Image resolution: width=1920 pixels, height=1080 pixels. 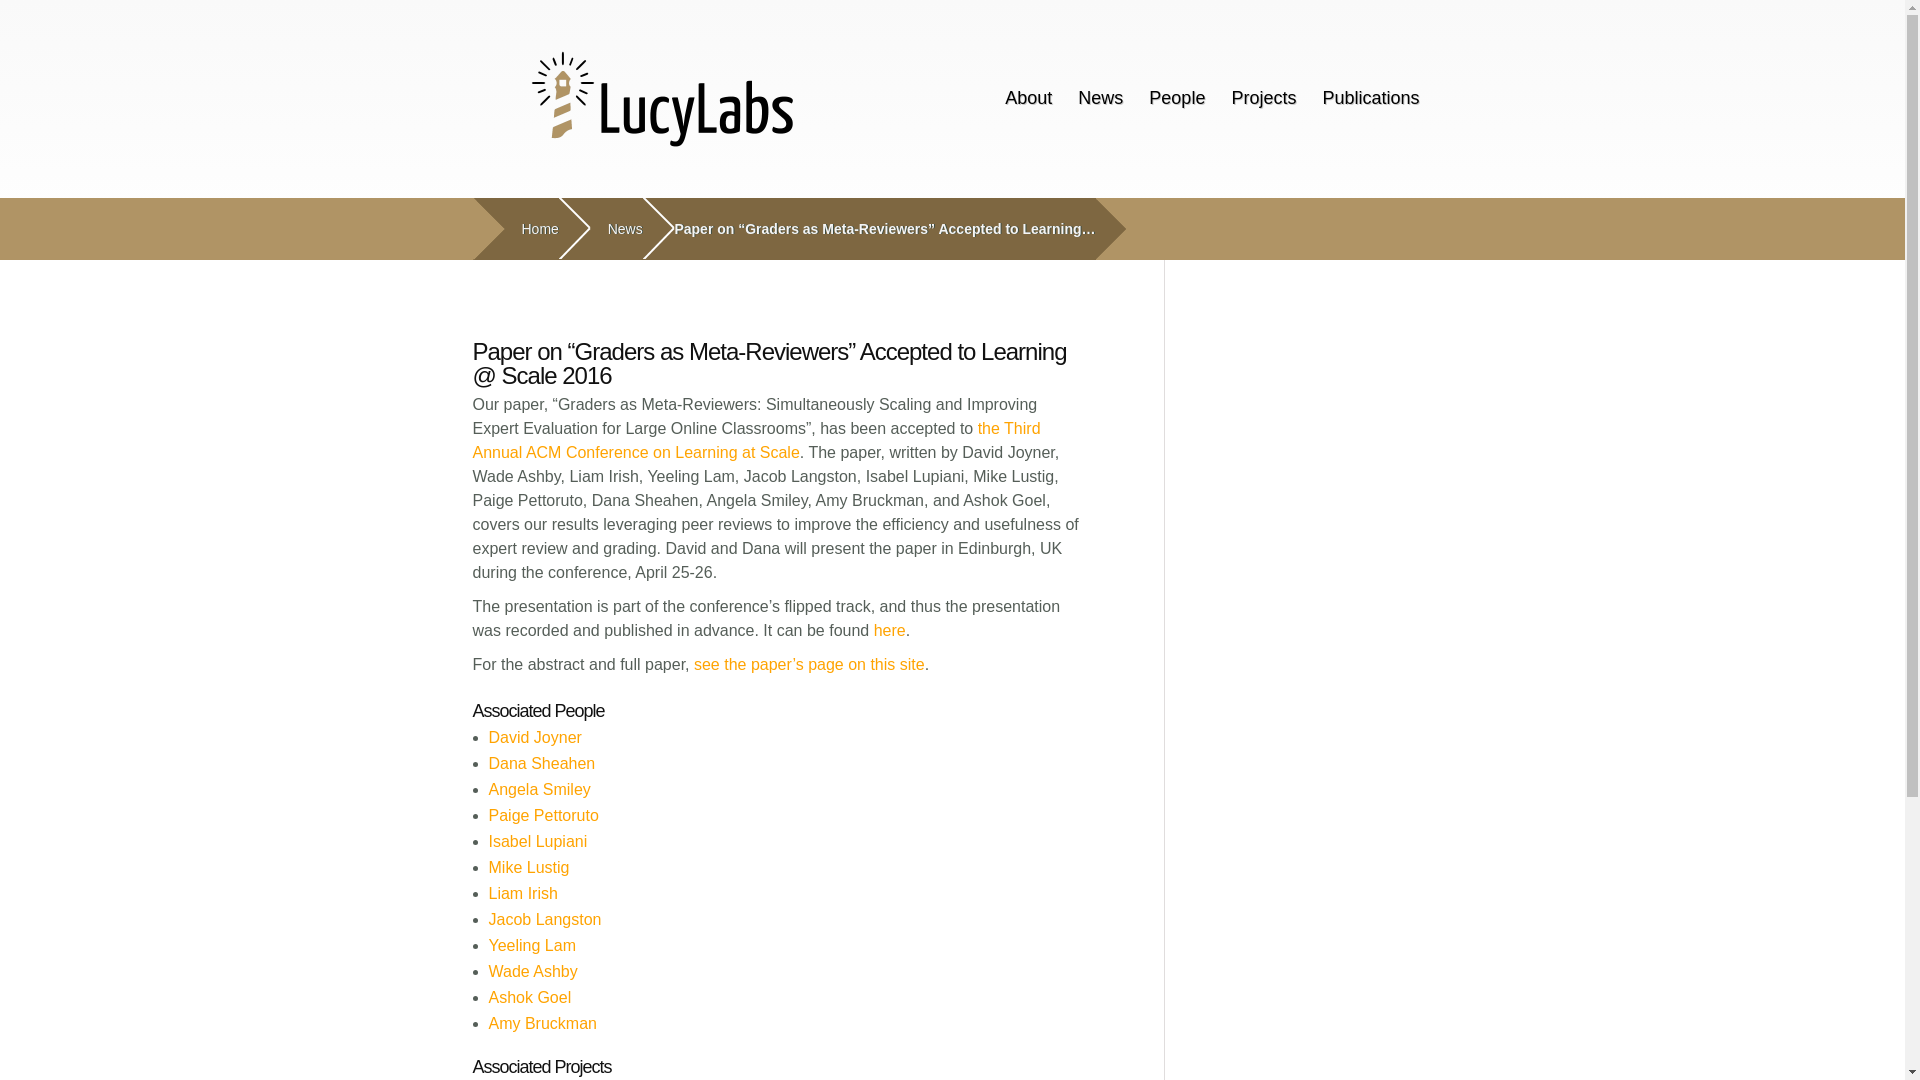 What do you see at coordinates (528, 866) in the screenshot?
I see `Mike Lustig` at bounding box center [528, 866].